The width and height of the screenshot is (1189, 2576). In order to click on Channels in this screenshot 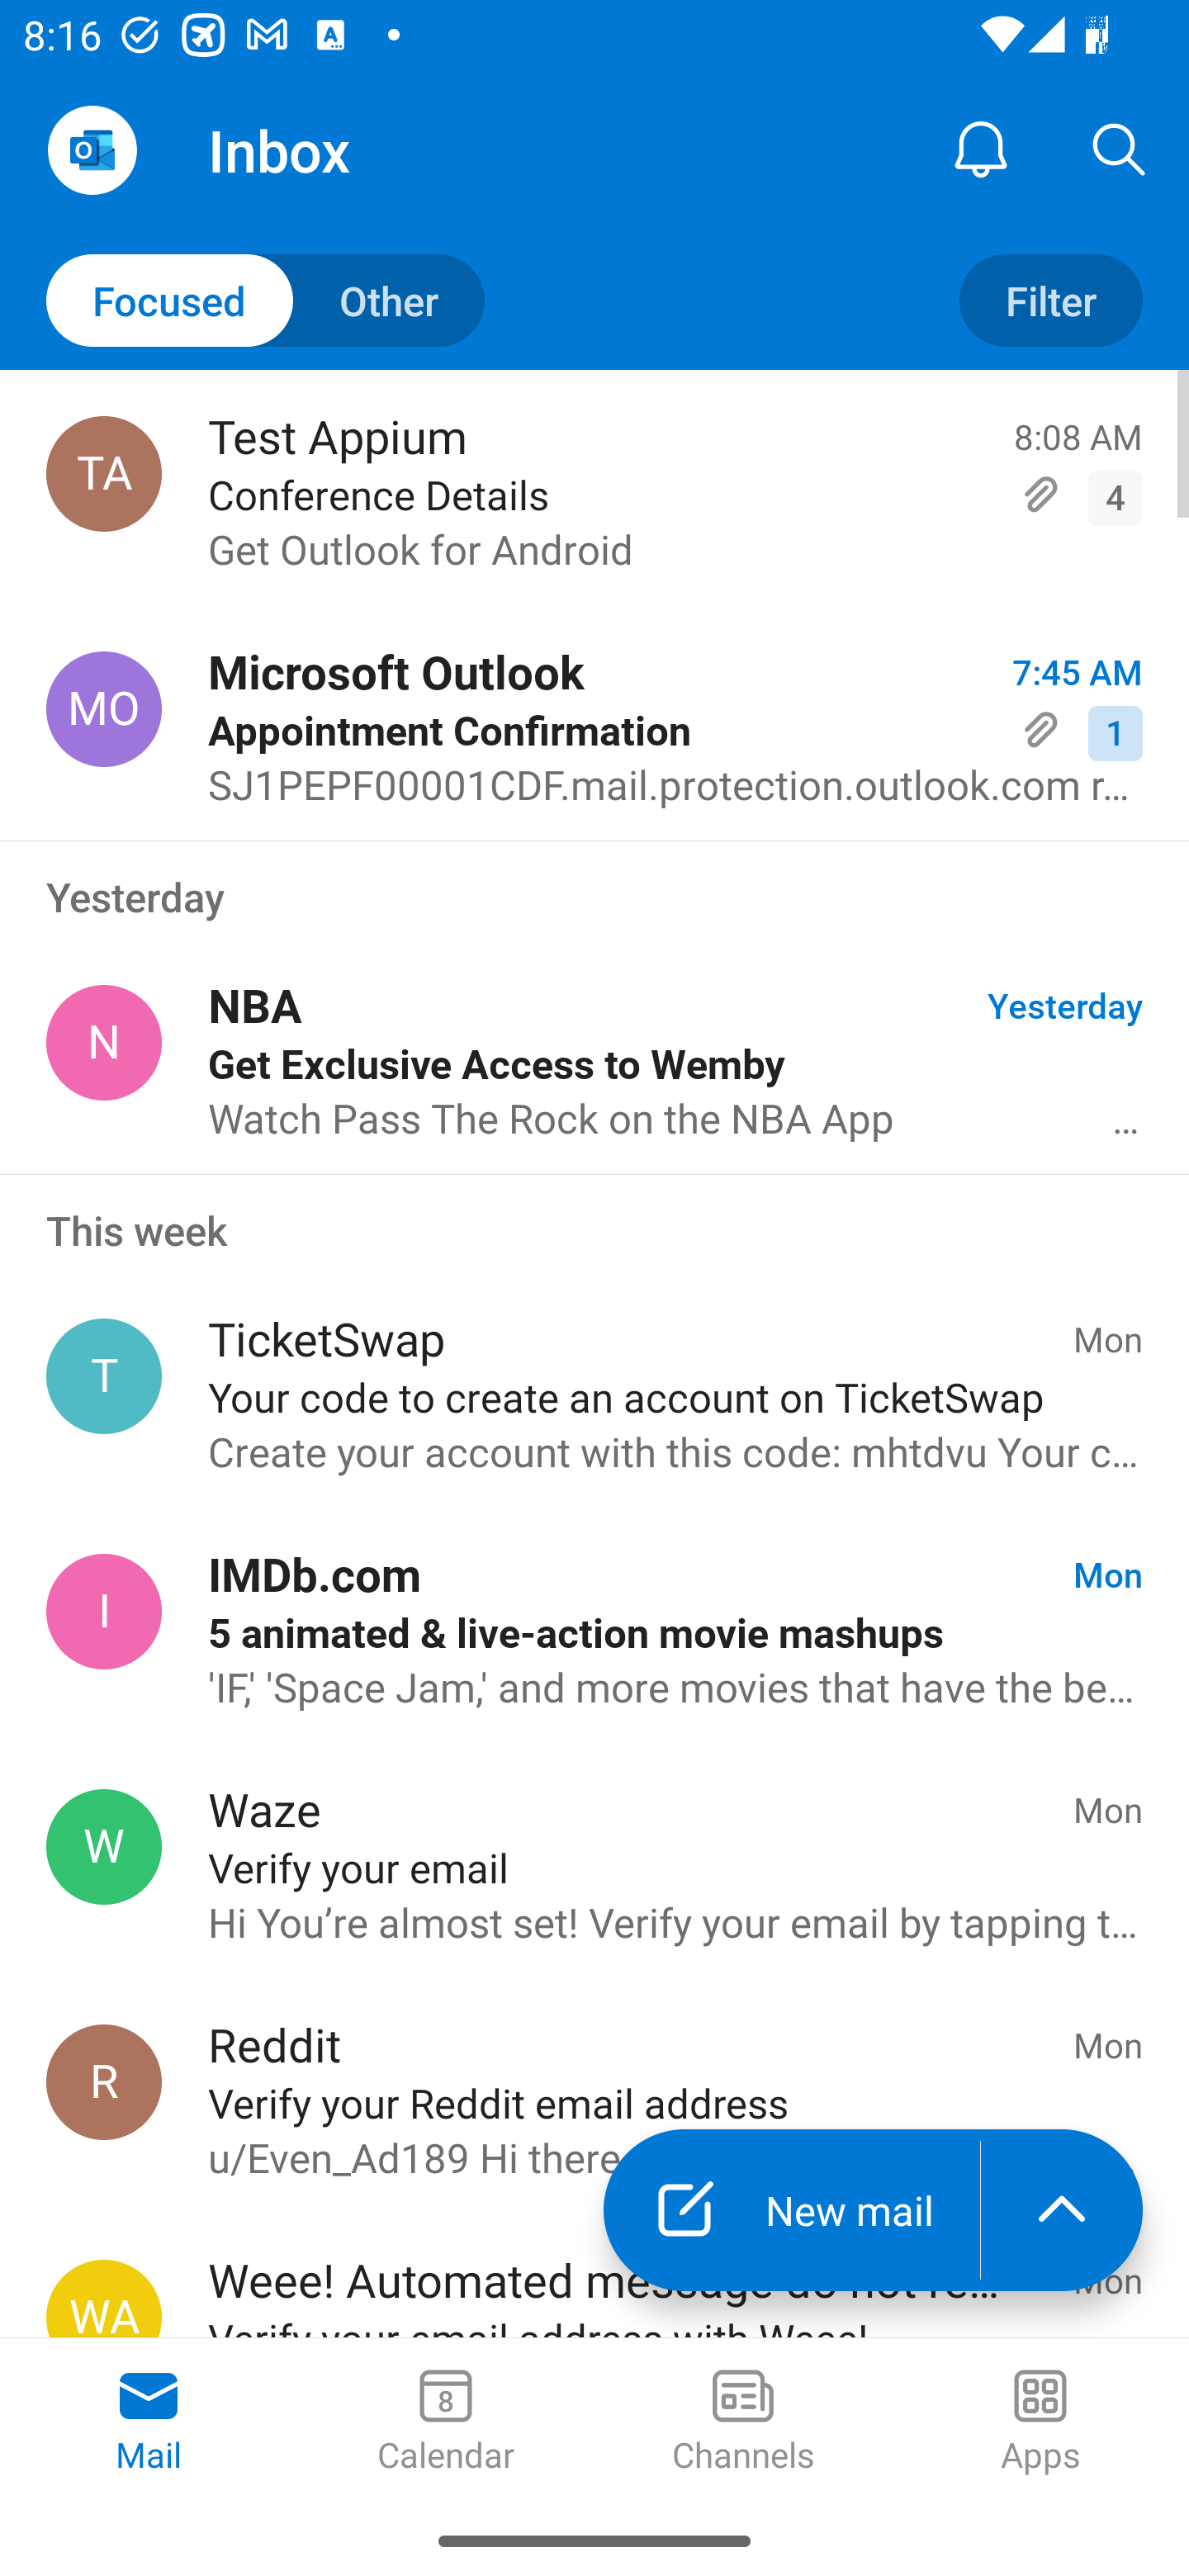, I will do `click(743, 2422)`.